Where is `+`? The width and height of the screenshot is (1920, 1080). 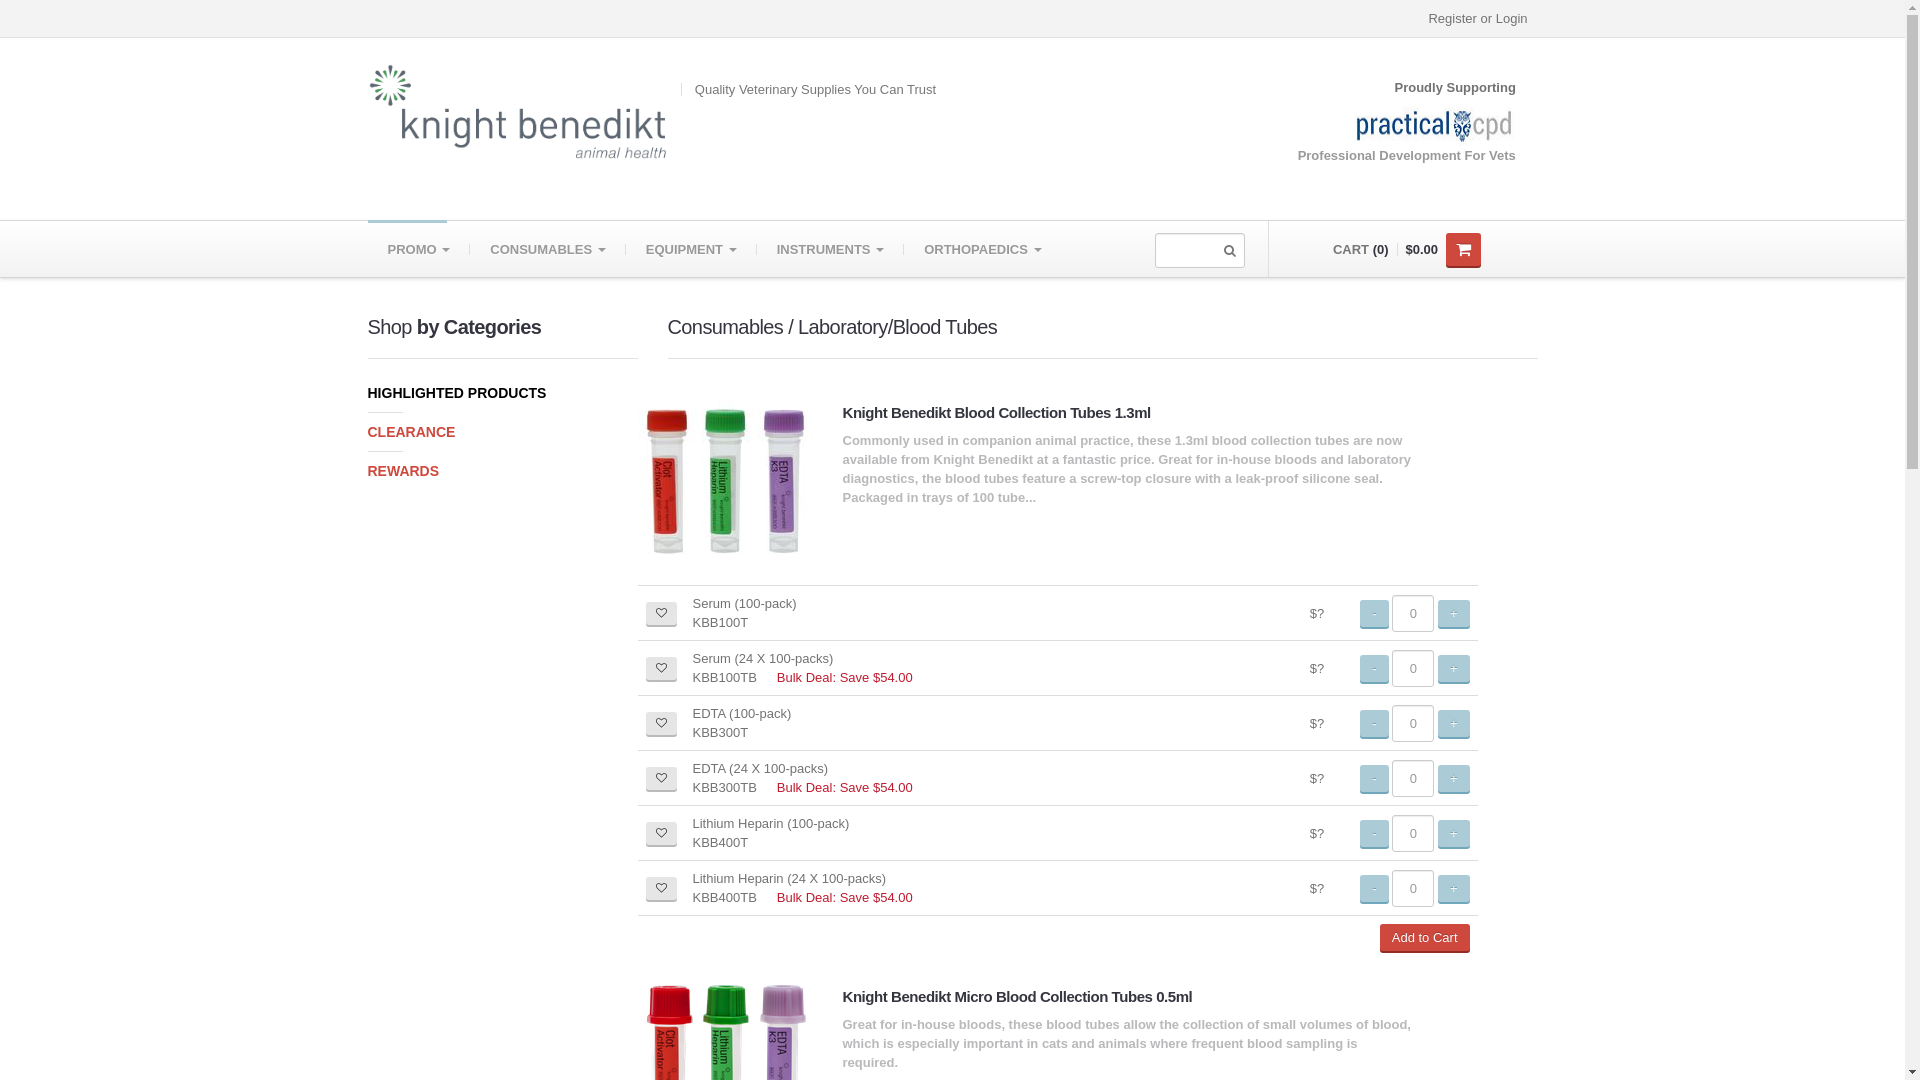
+ is located at coordinates (1454, 724).